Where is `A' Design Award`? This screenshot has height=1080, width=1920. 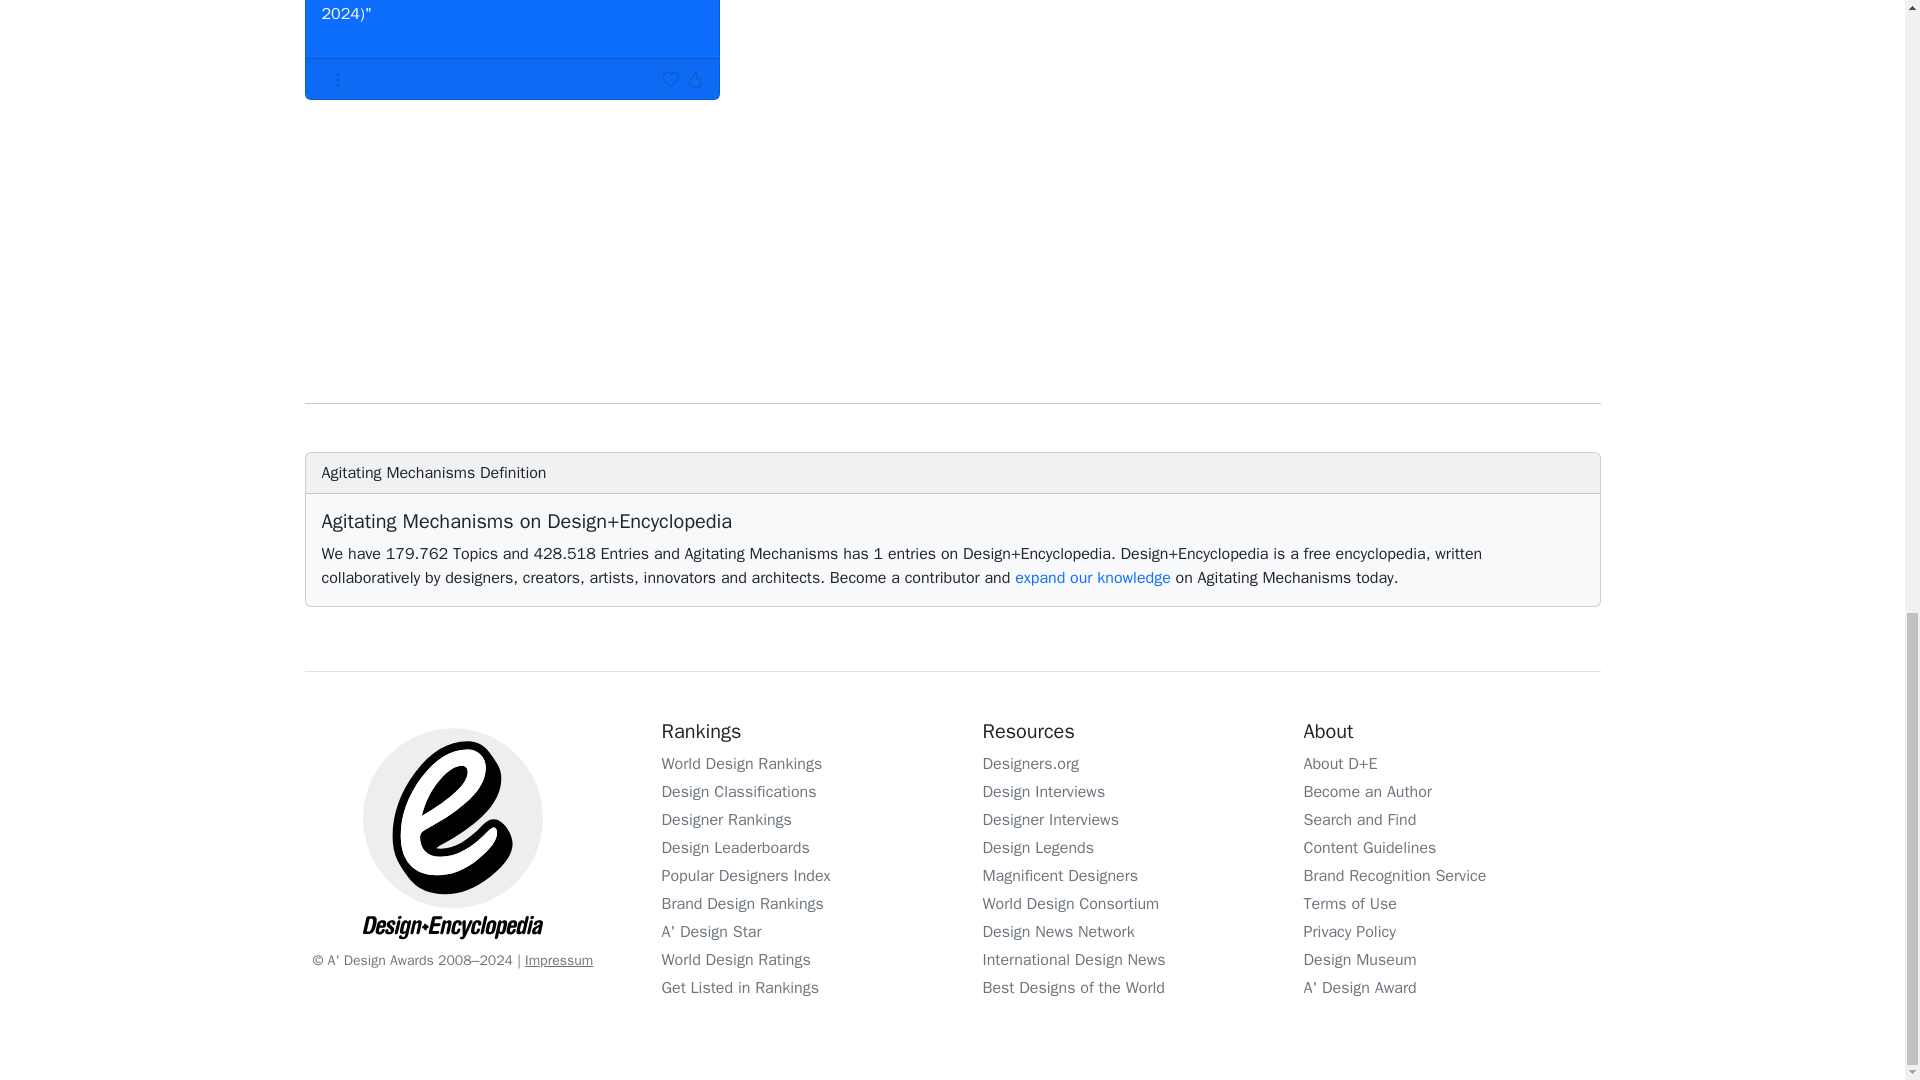
A' Design Award is located at coordinates (1360, 988).